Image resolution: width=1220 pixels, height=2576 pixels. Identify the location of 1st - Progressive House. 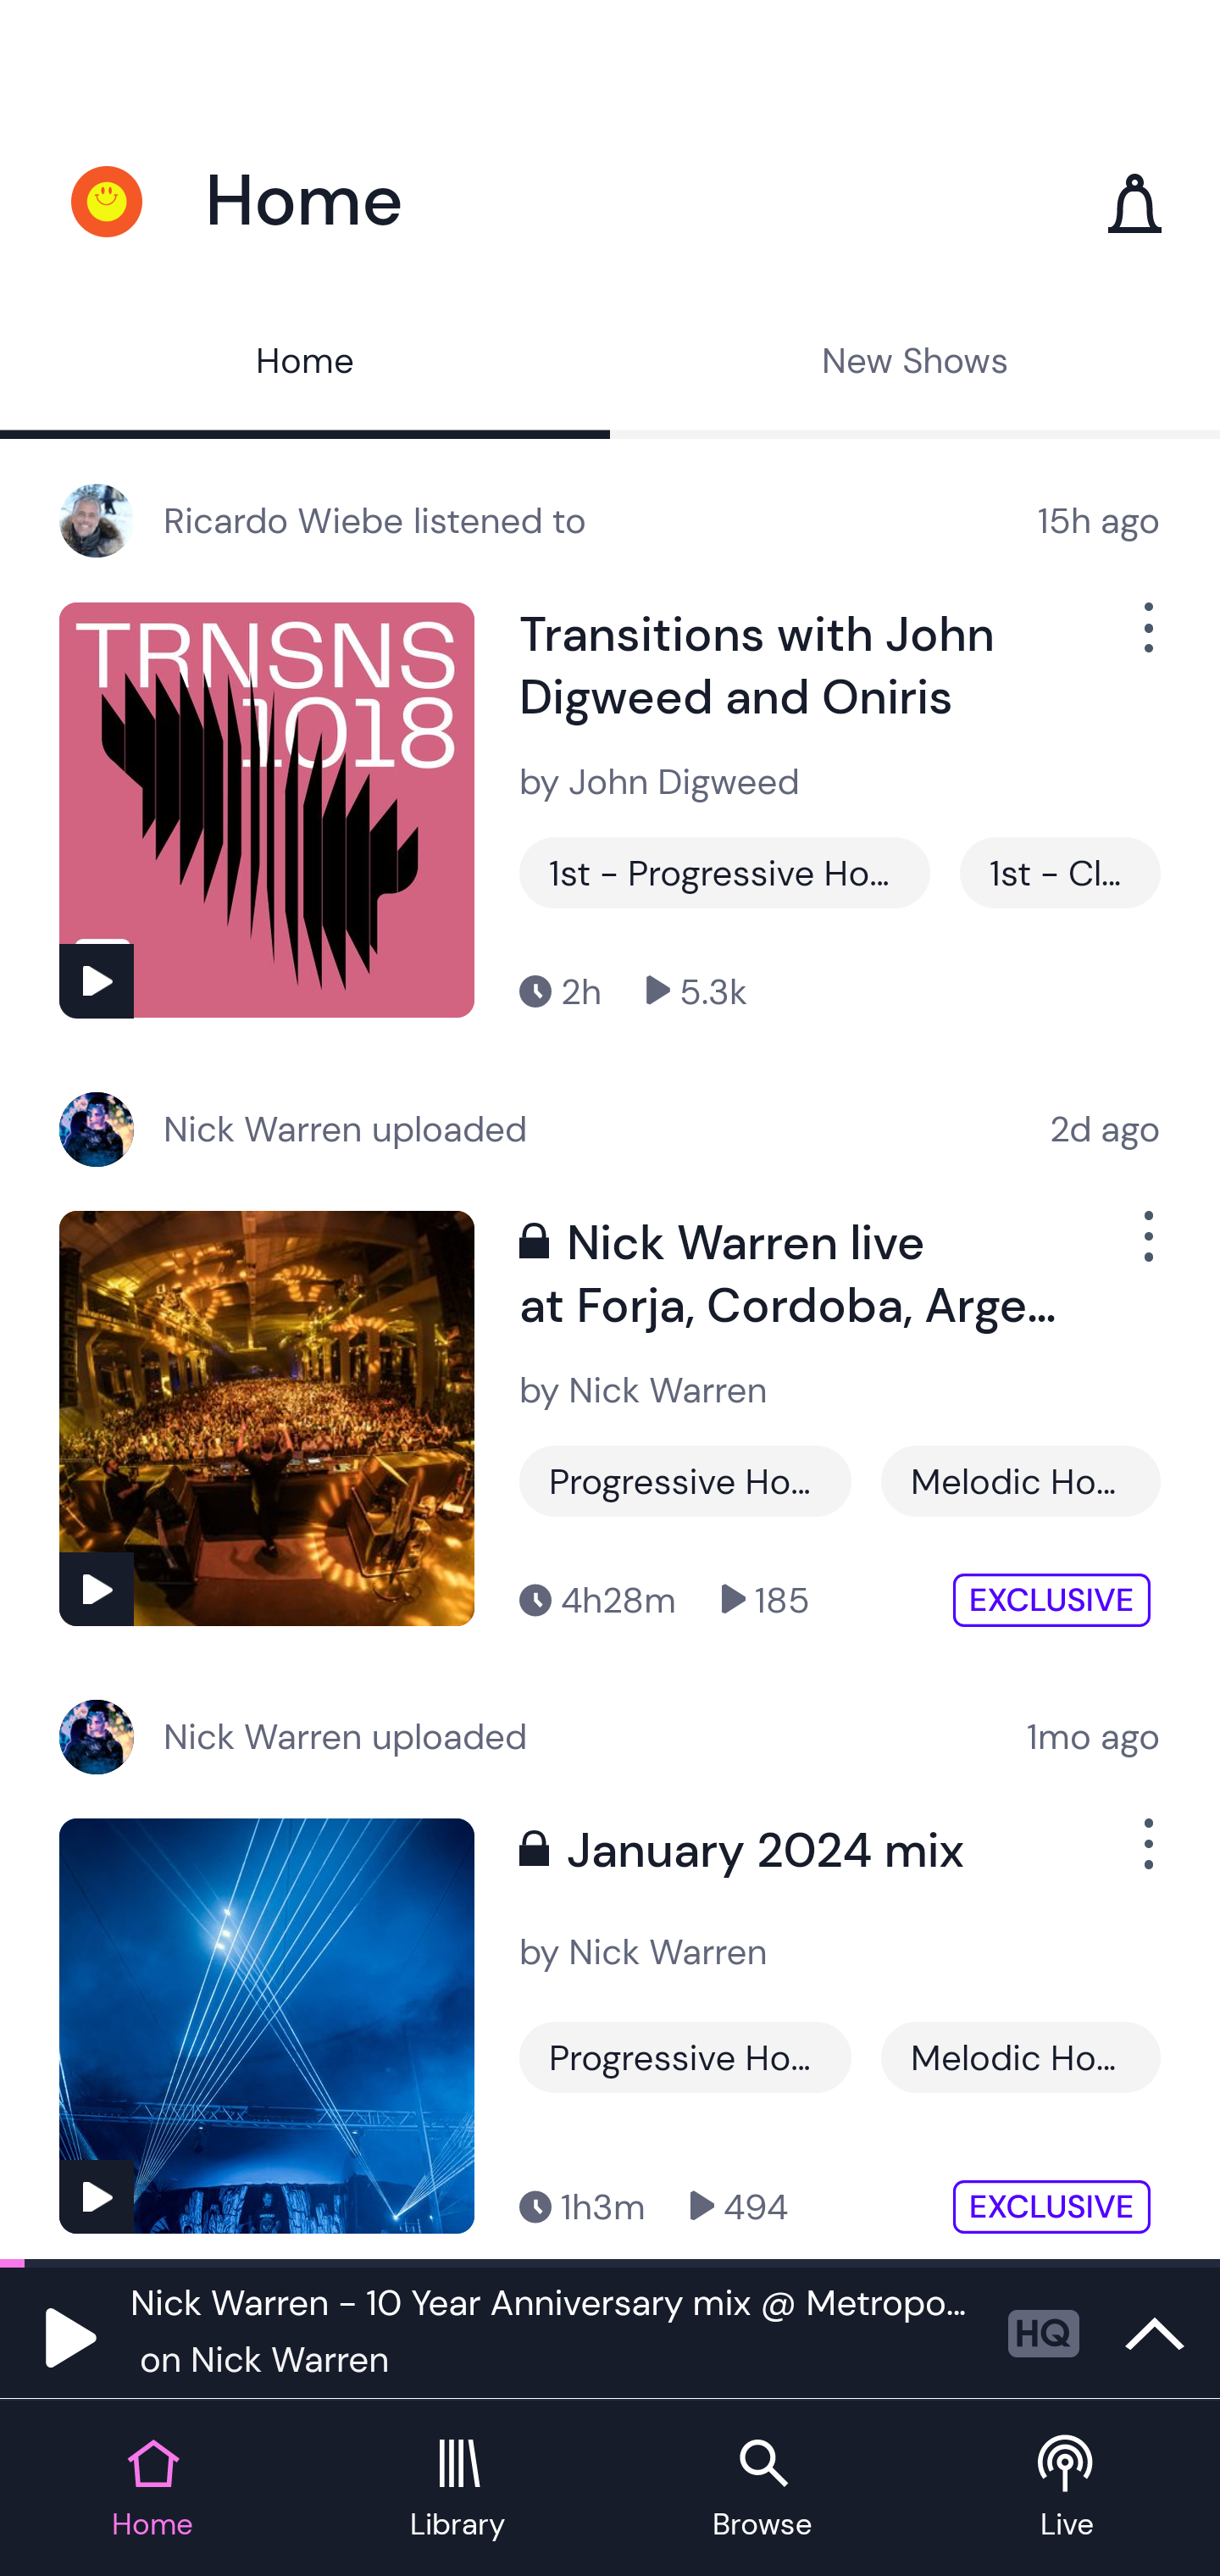
(724, 873).